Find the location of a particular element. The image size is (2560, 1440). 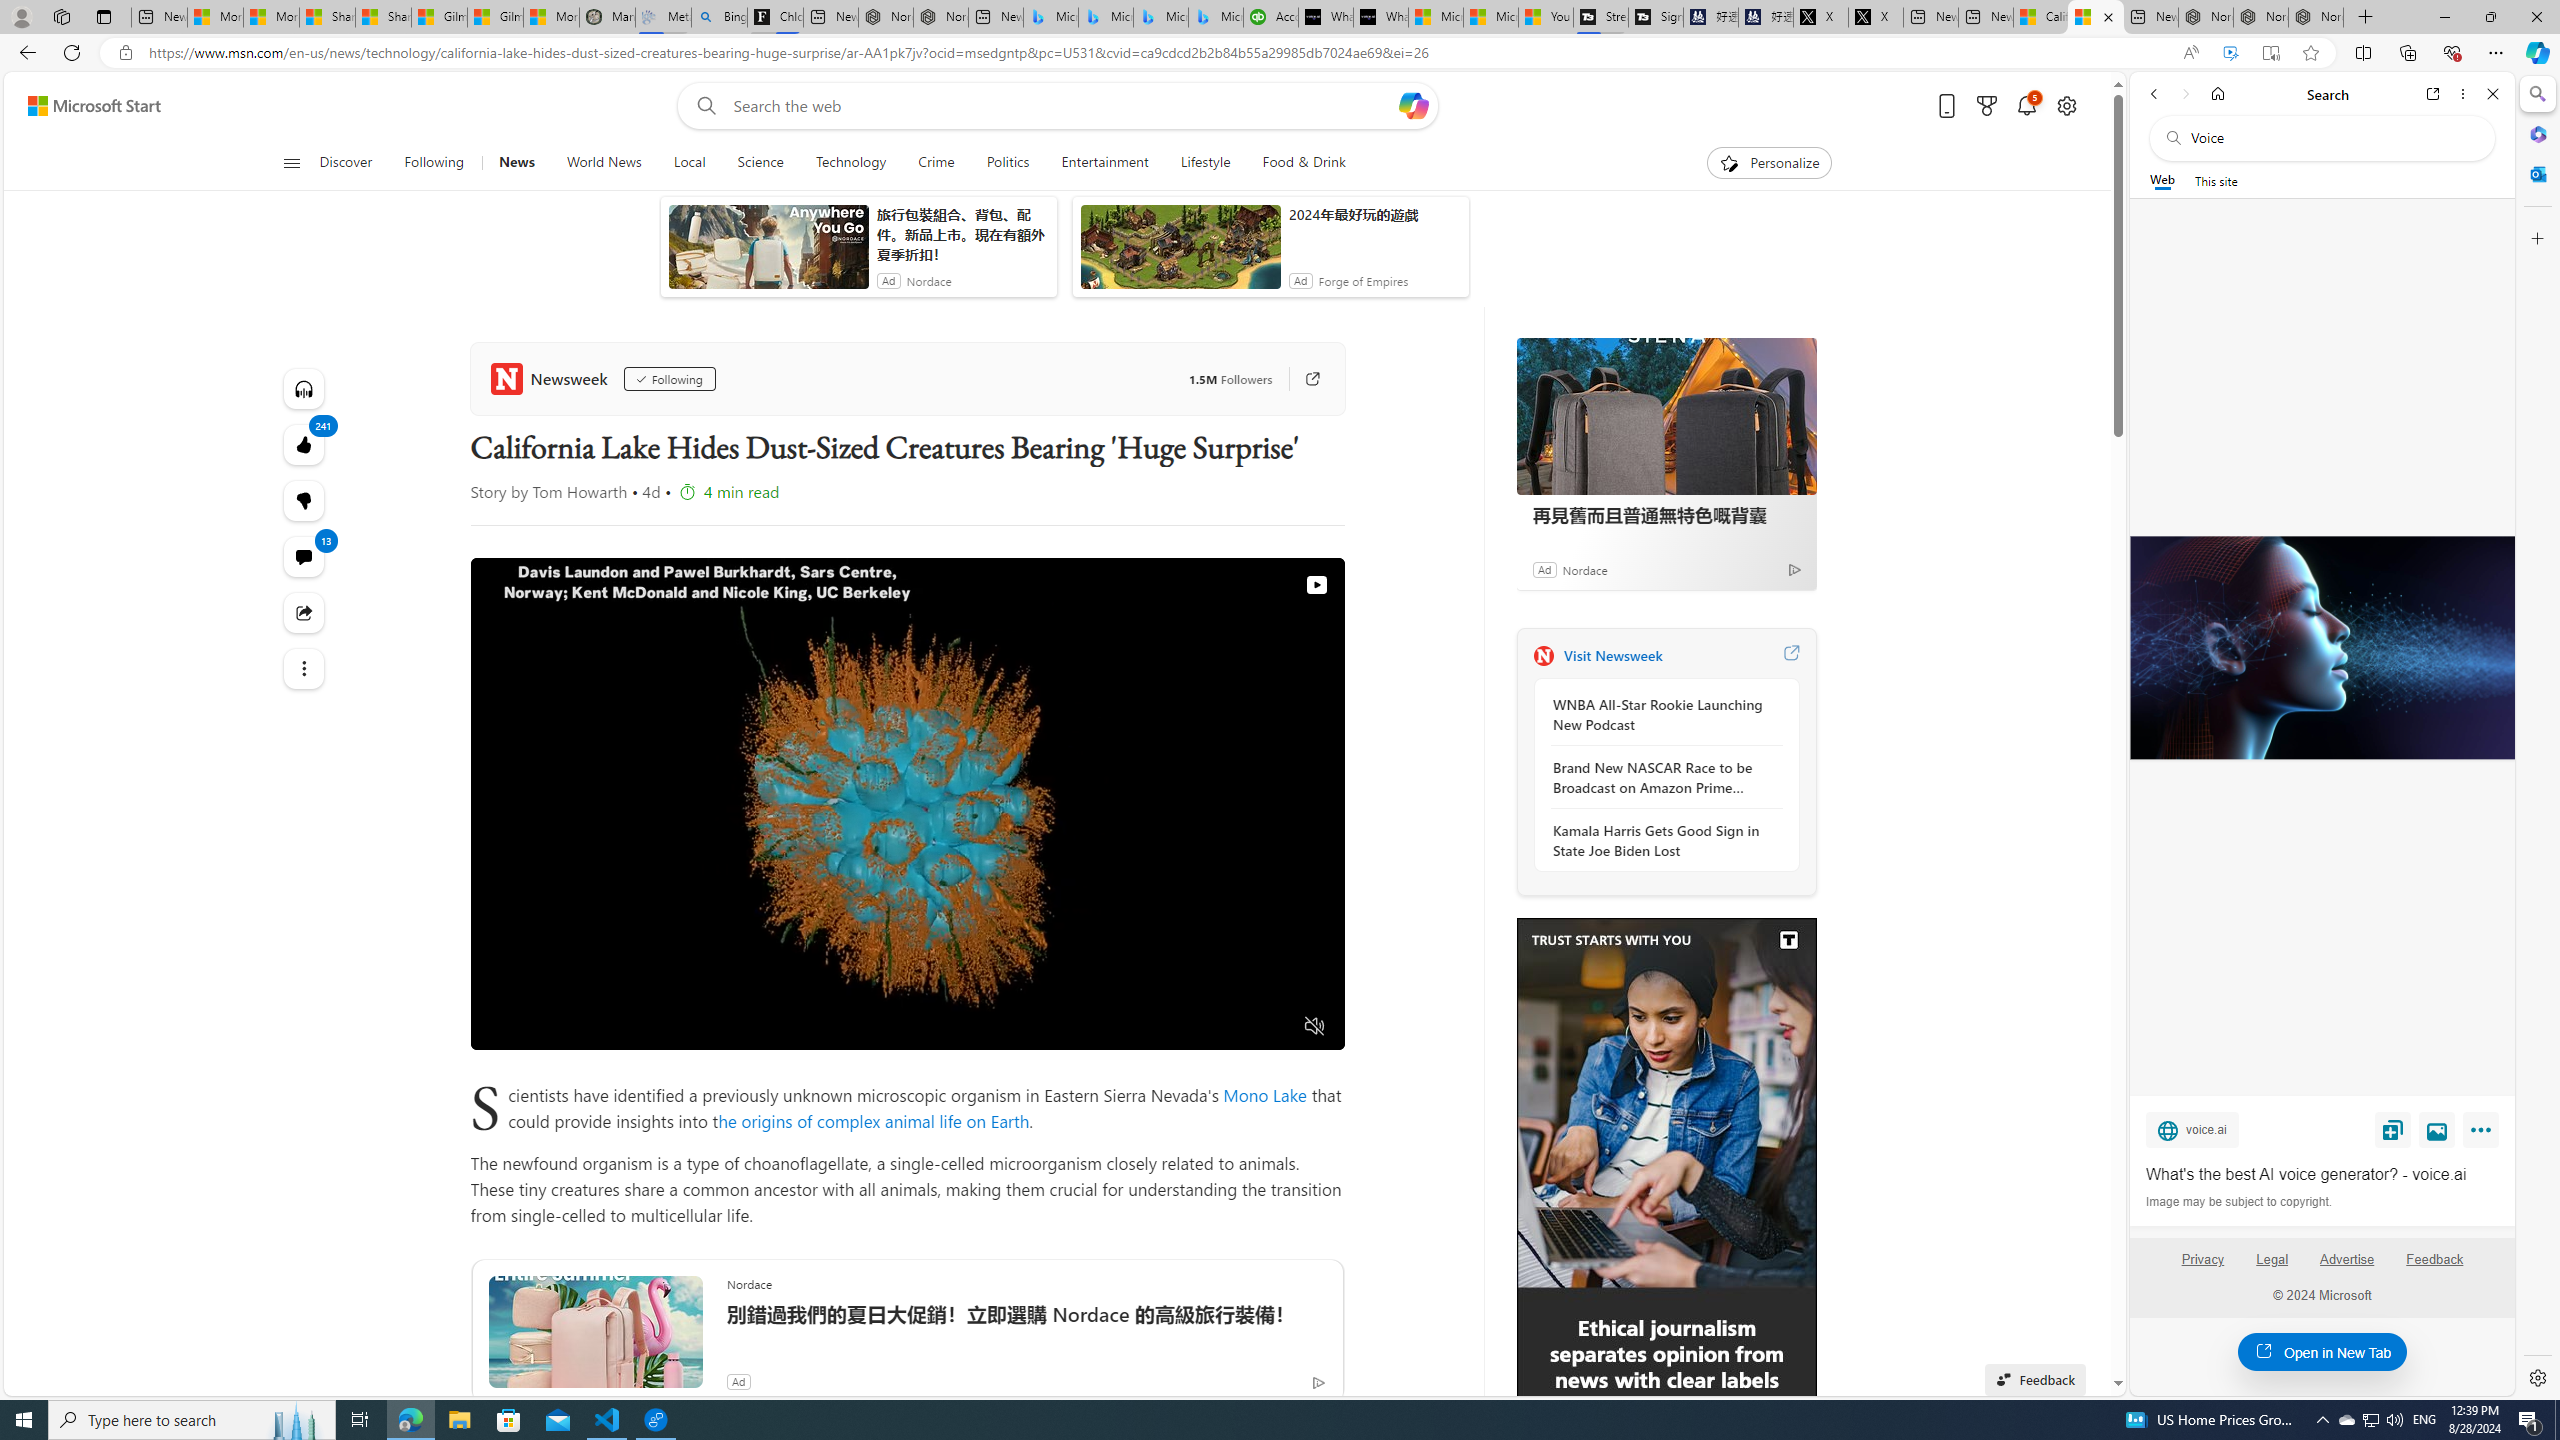

To get missing image descriptions, open the context menu. is located at coordinates (1666, 1218).